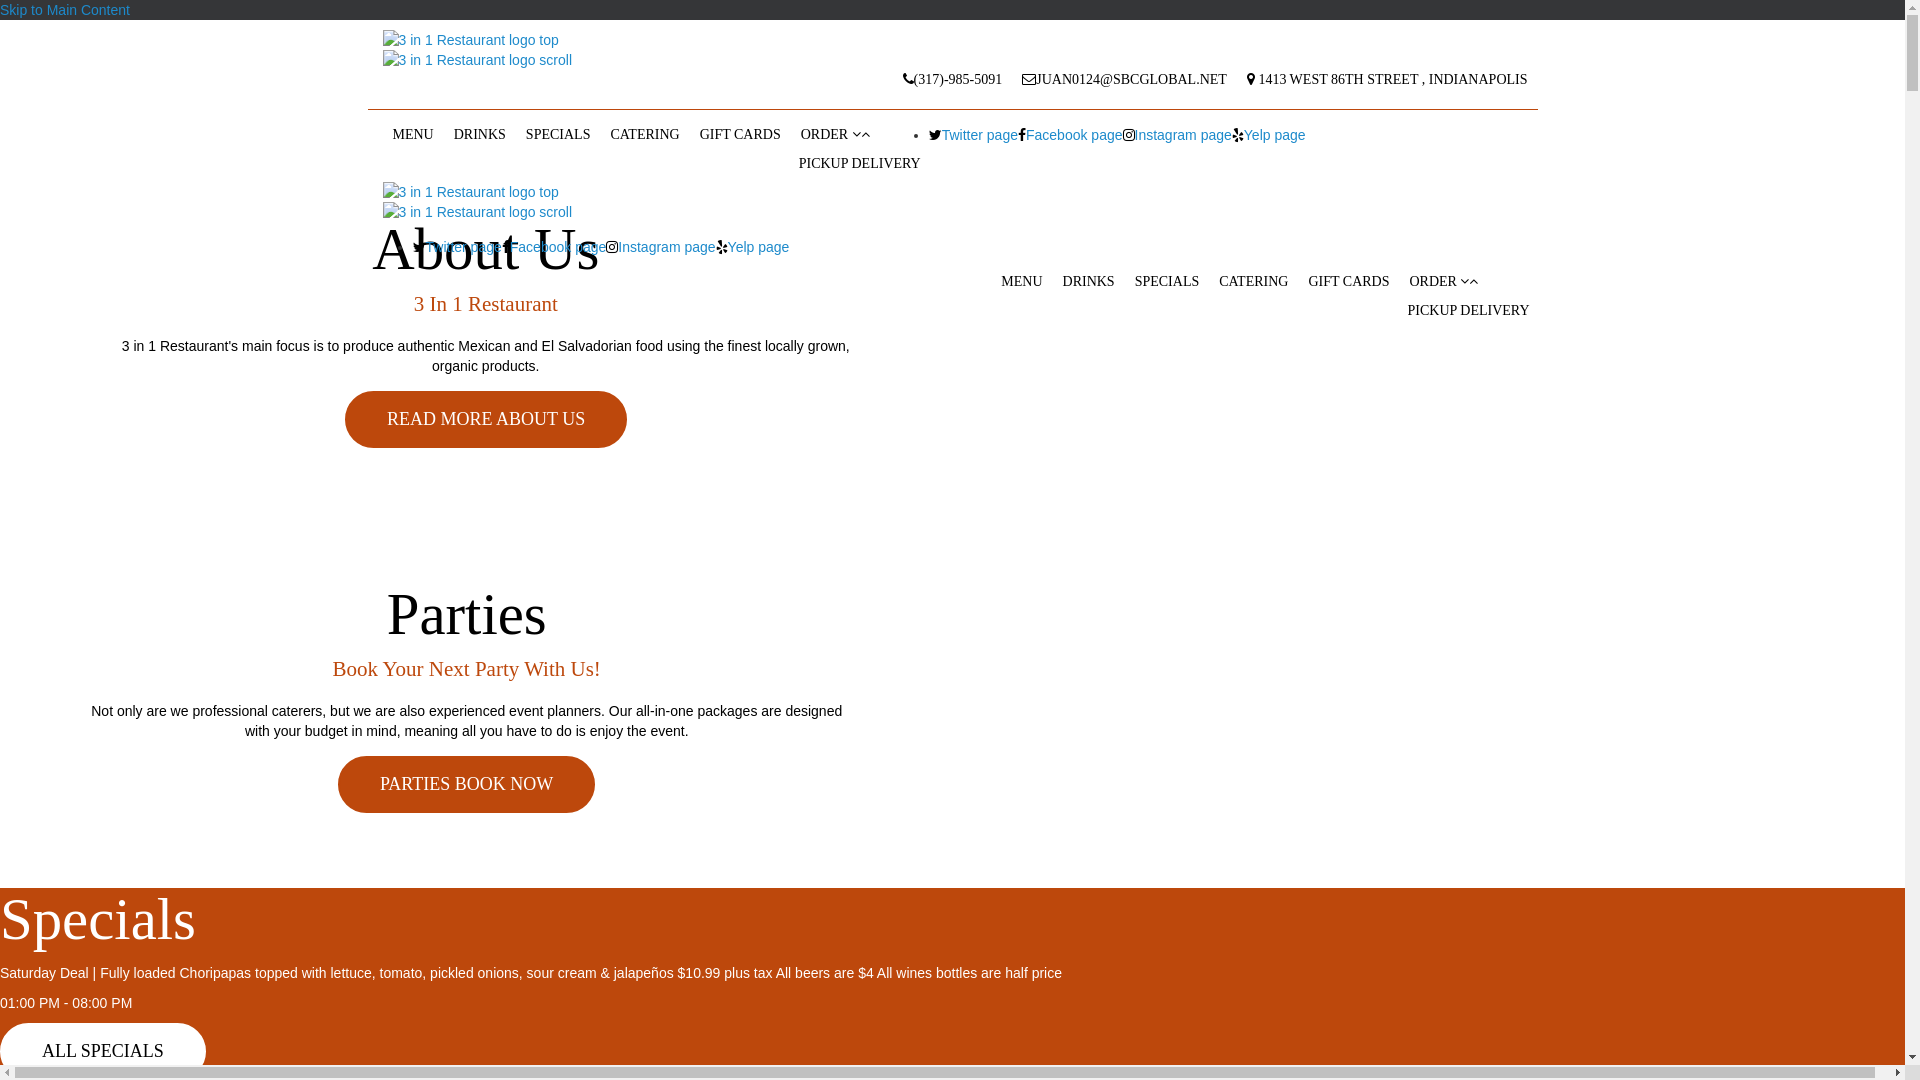 This screenshot has width=1920, height=1080. Describe the element at coordinates (973, 135) in the screenshot. I see `Twitter page` at that location.